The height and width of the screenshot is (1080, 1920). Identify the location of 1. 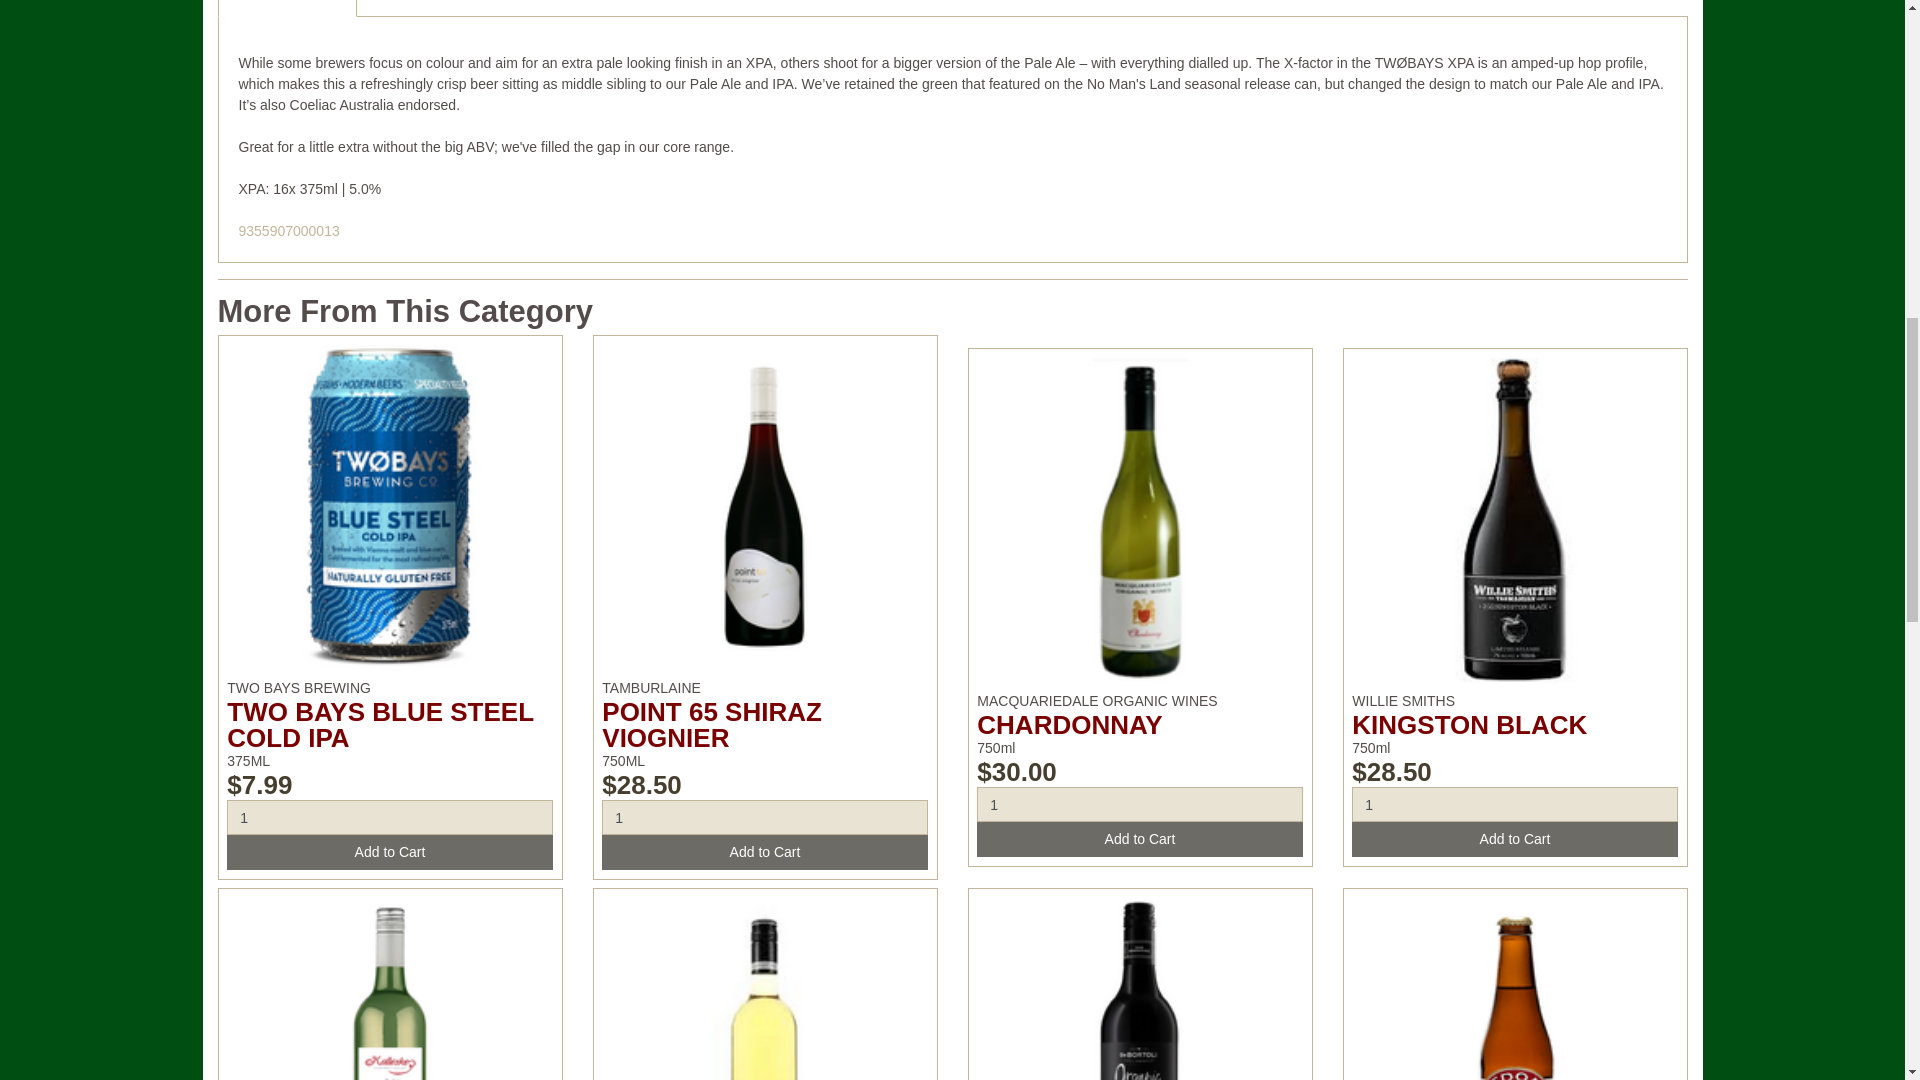
(1514, 804).